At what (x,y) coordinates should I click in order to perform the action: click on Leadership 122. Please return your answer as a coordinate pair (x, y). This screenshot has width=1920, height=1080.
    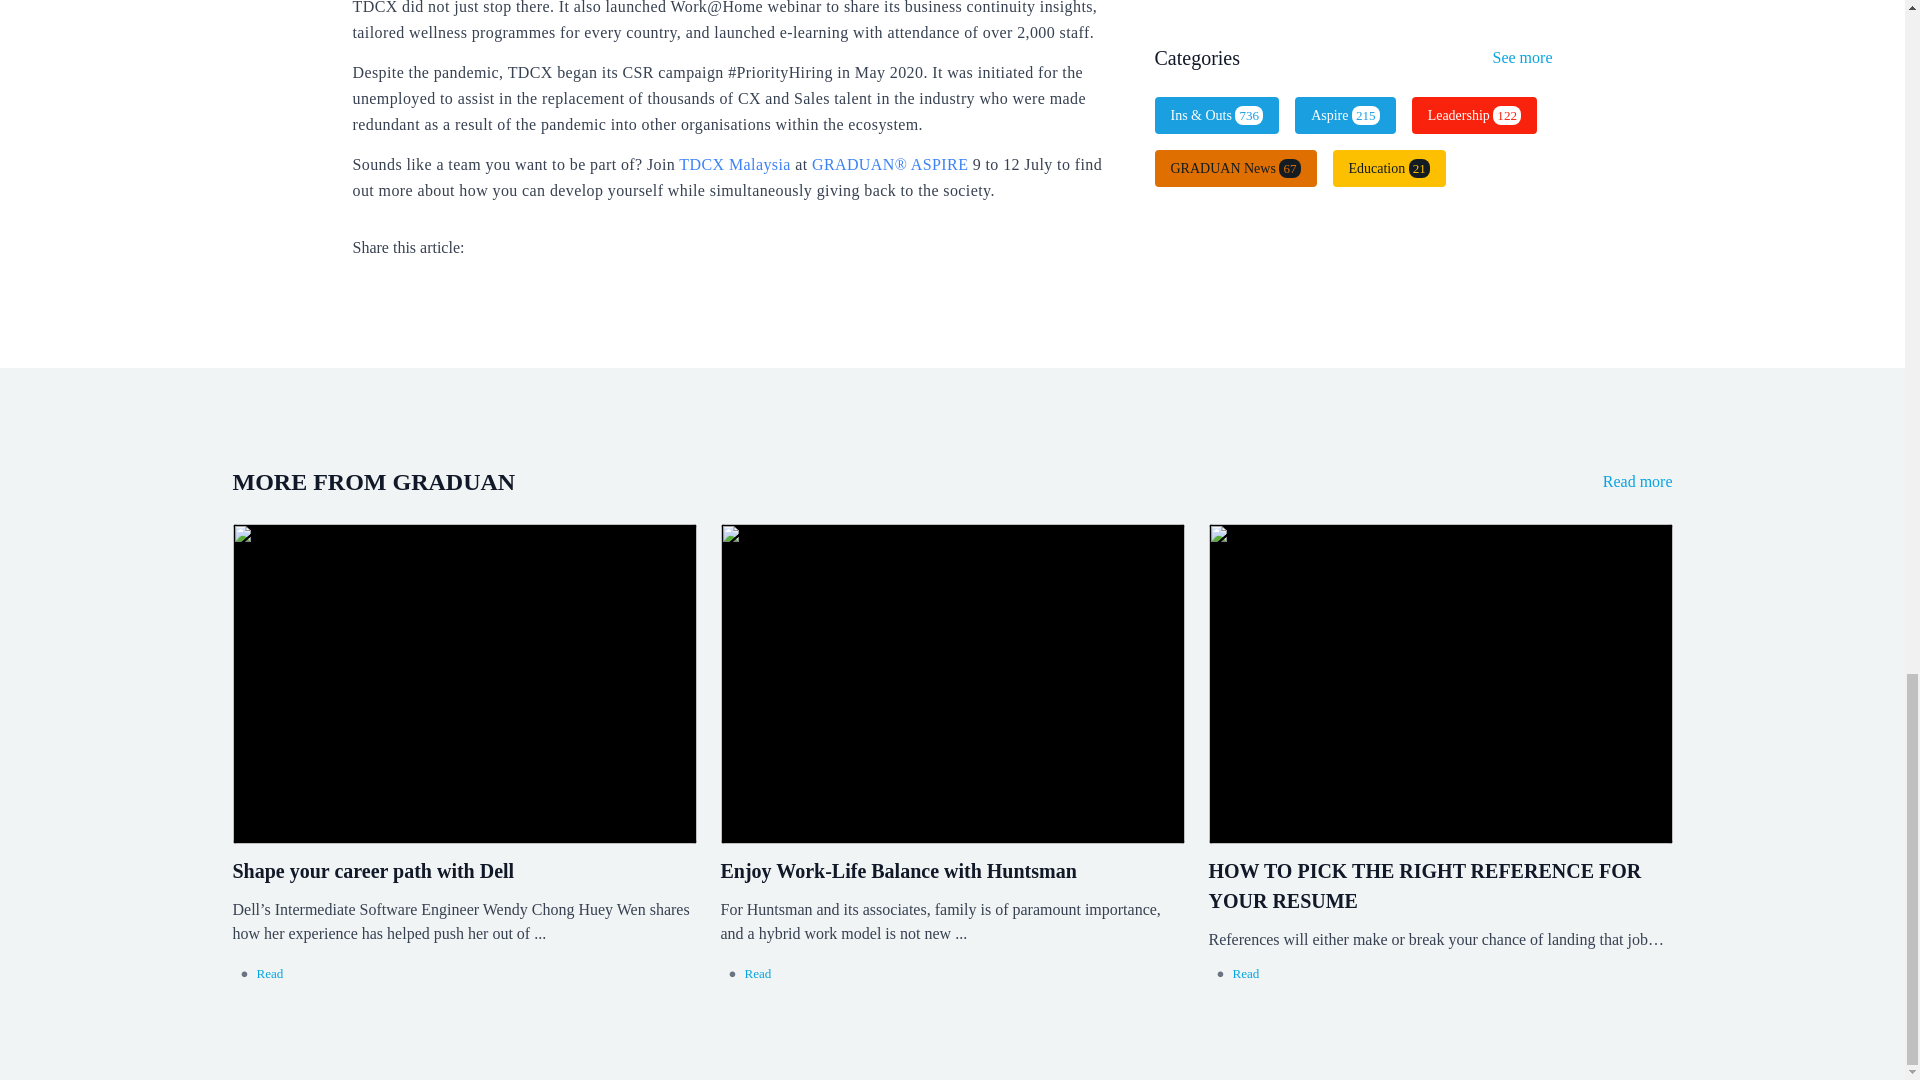
    Looking at the image, I should click on (1474, 115).